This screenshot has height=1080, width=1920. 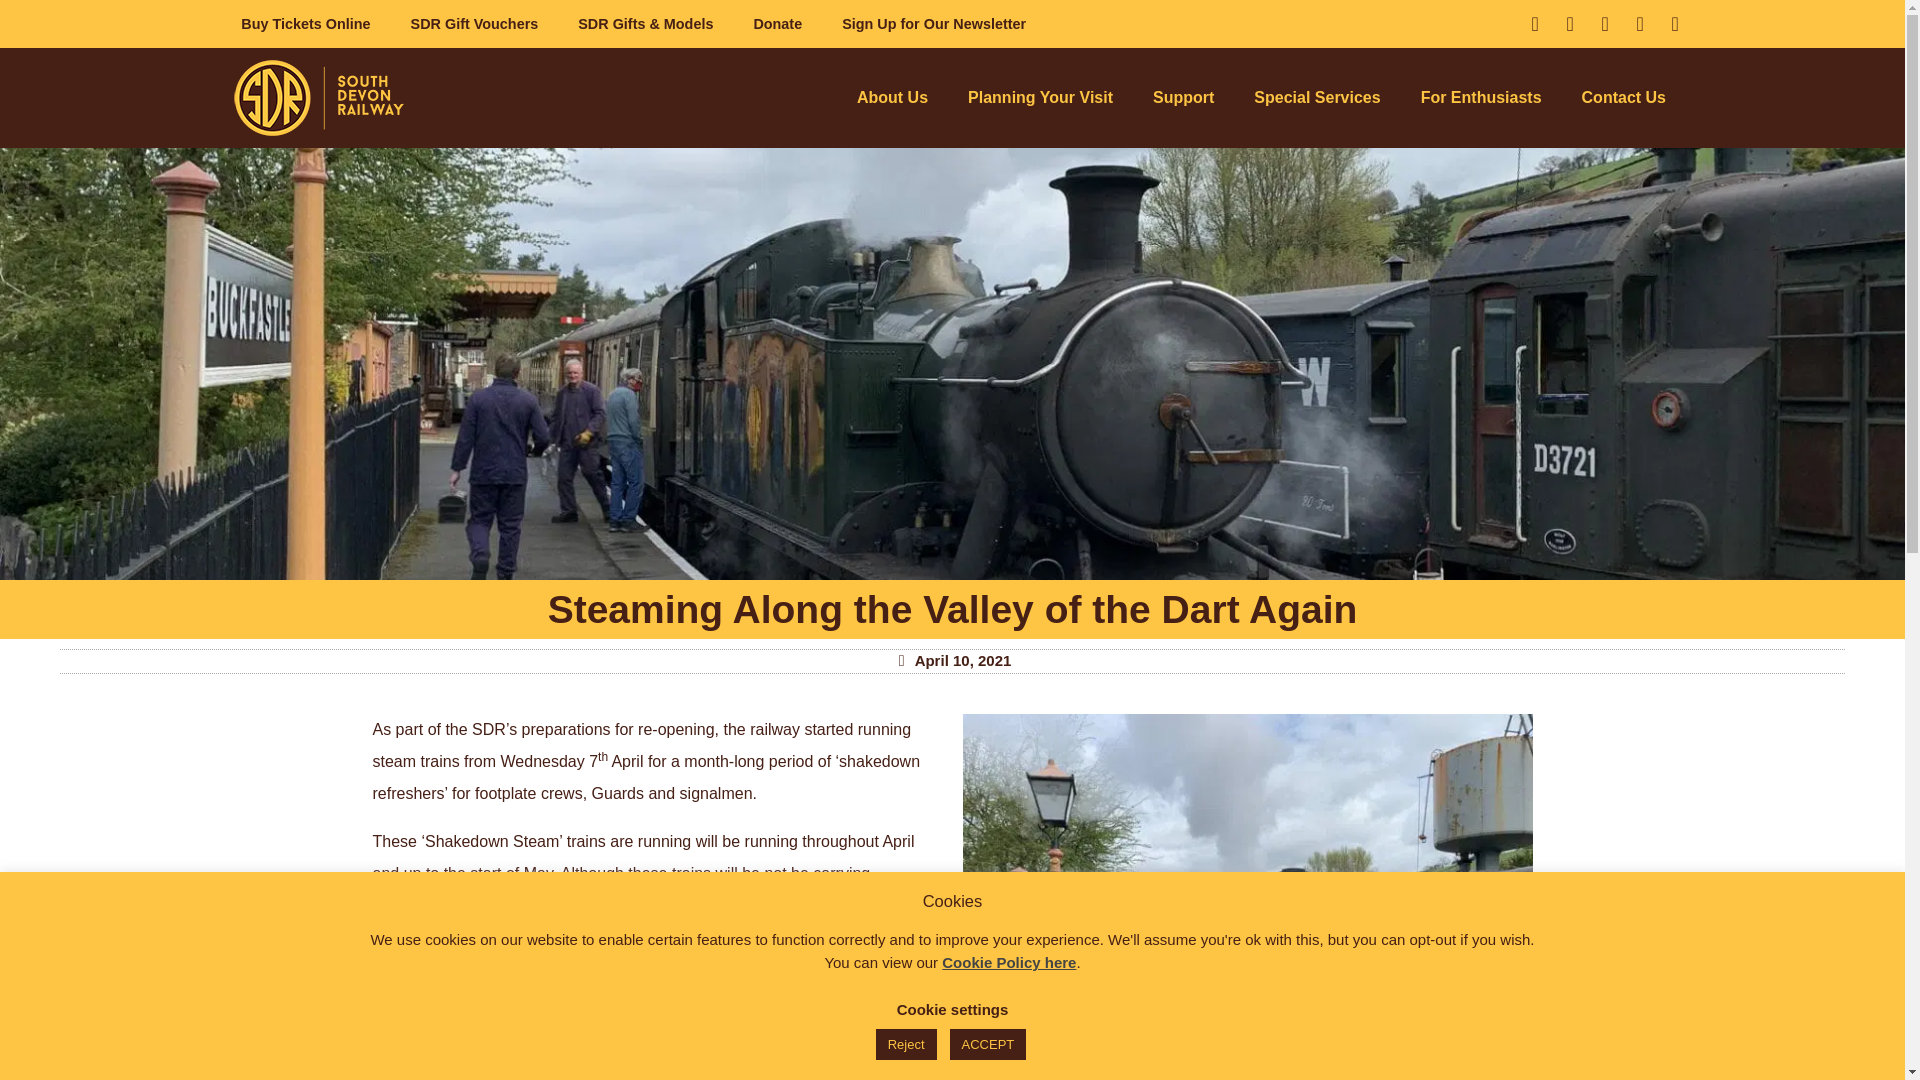 I want to click on About Us, so click(x=892, y=97).